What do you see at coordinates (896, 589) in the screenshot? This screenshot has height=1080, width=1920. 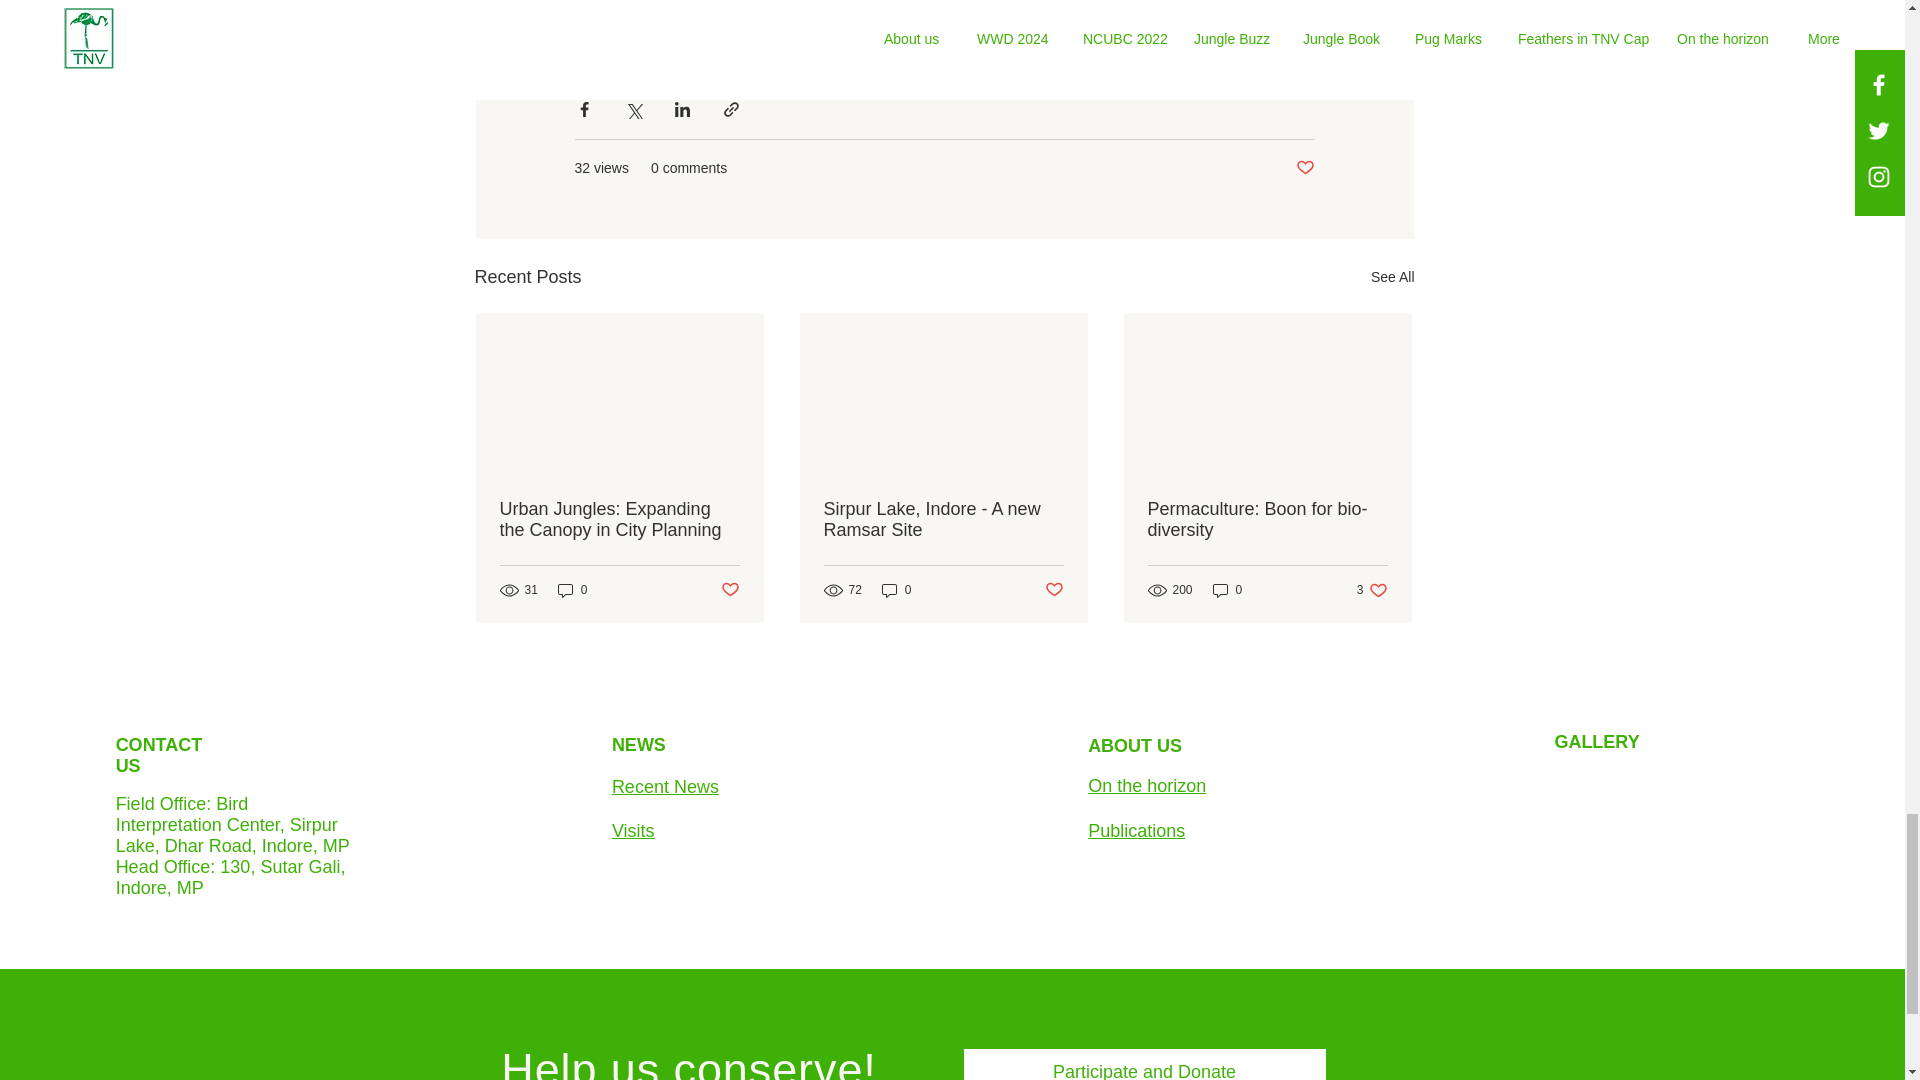 I see `0` at bounding box center [896, 589].